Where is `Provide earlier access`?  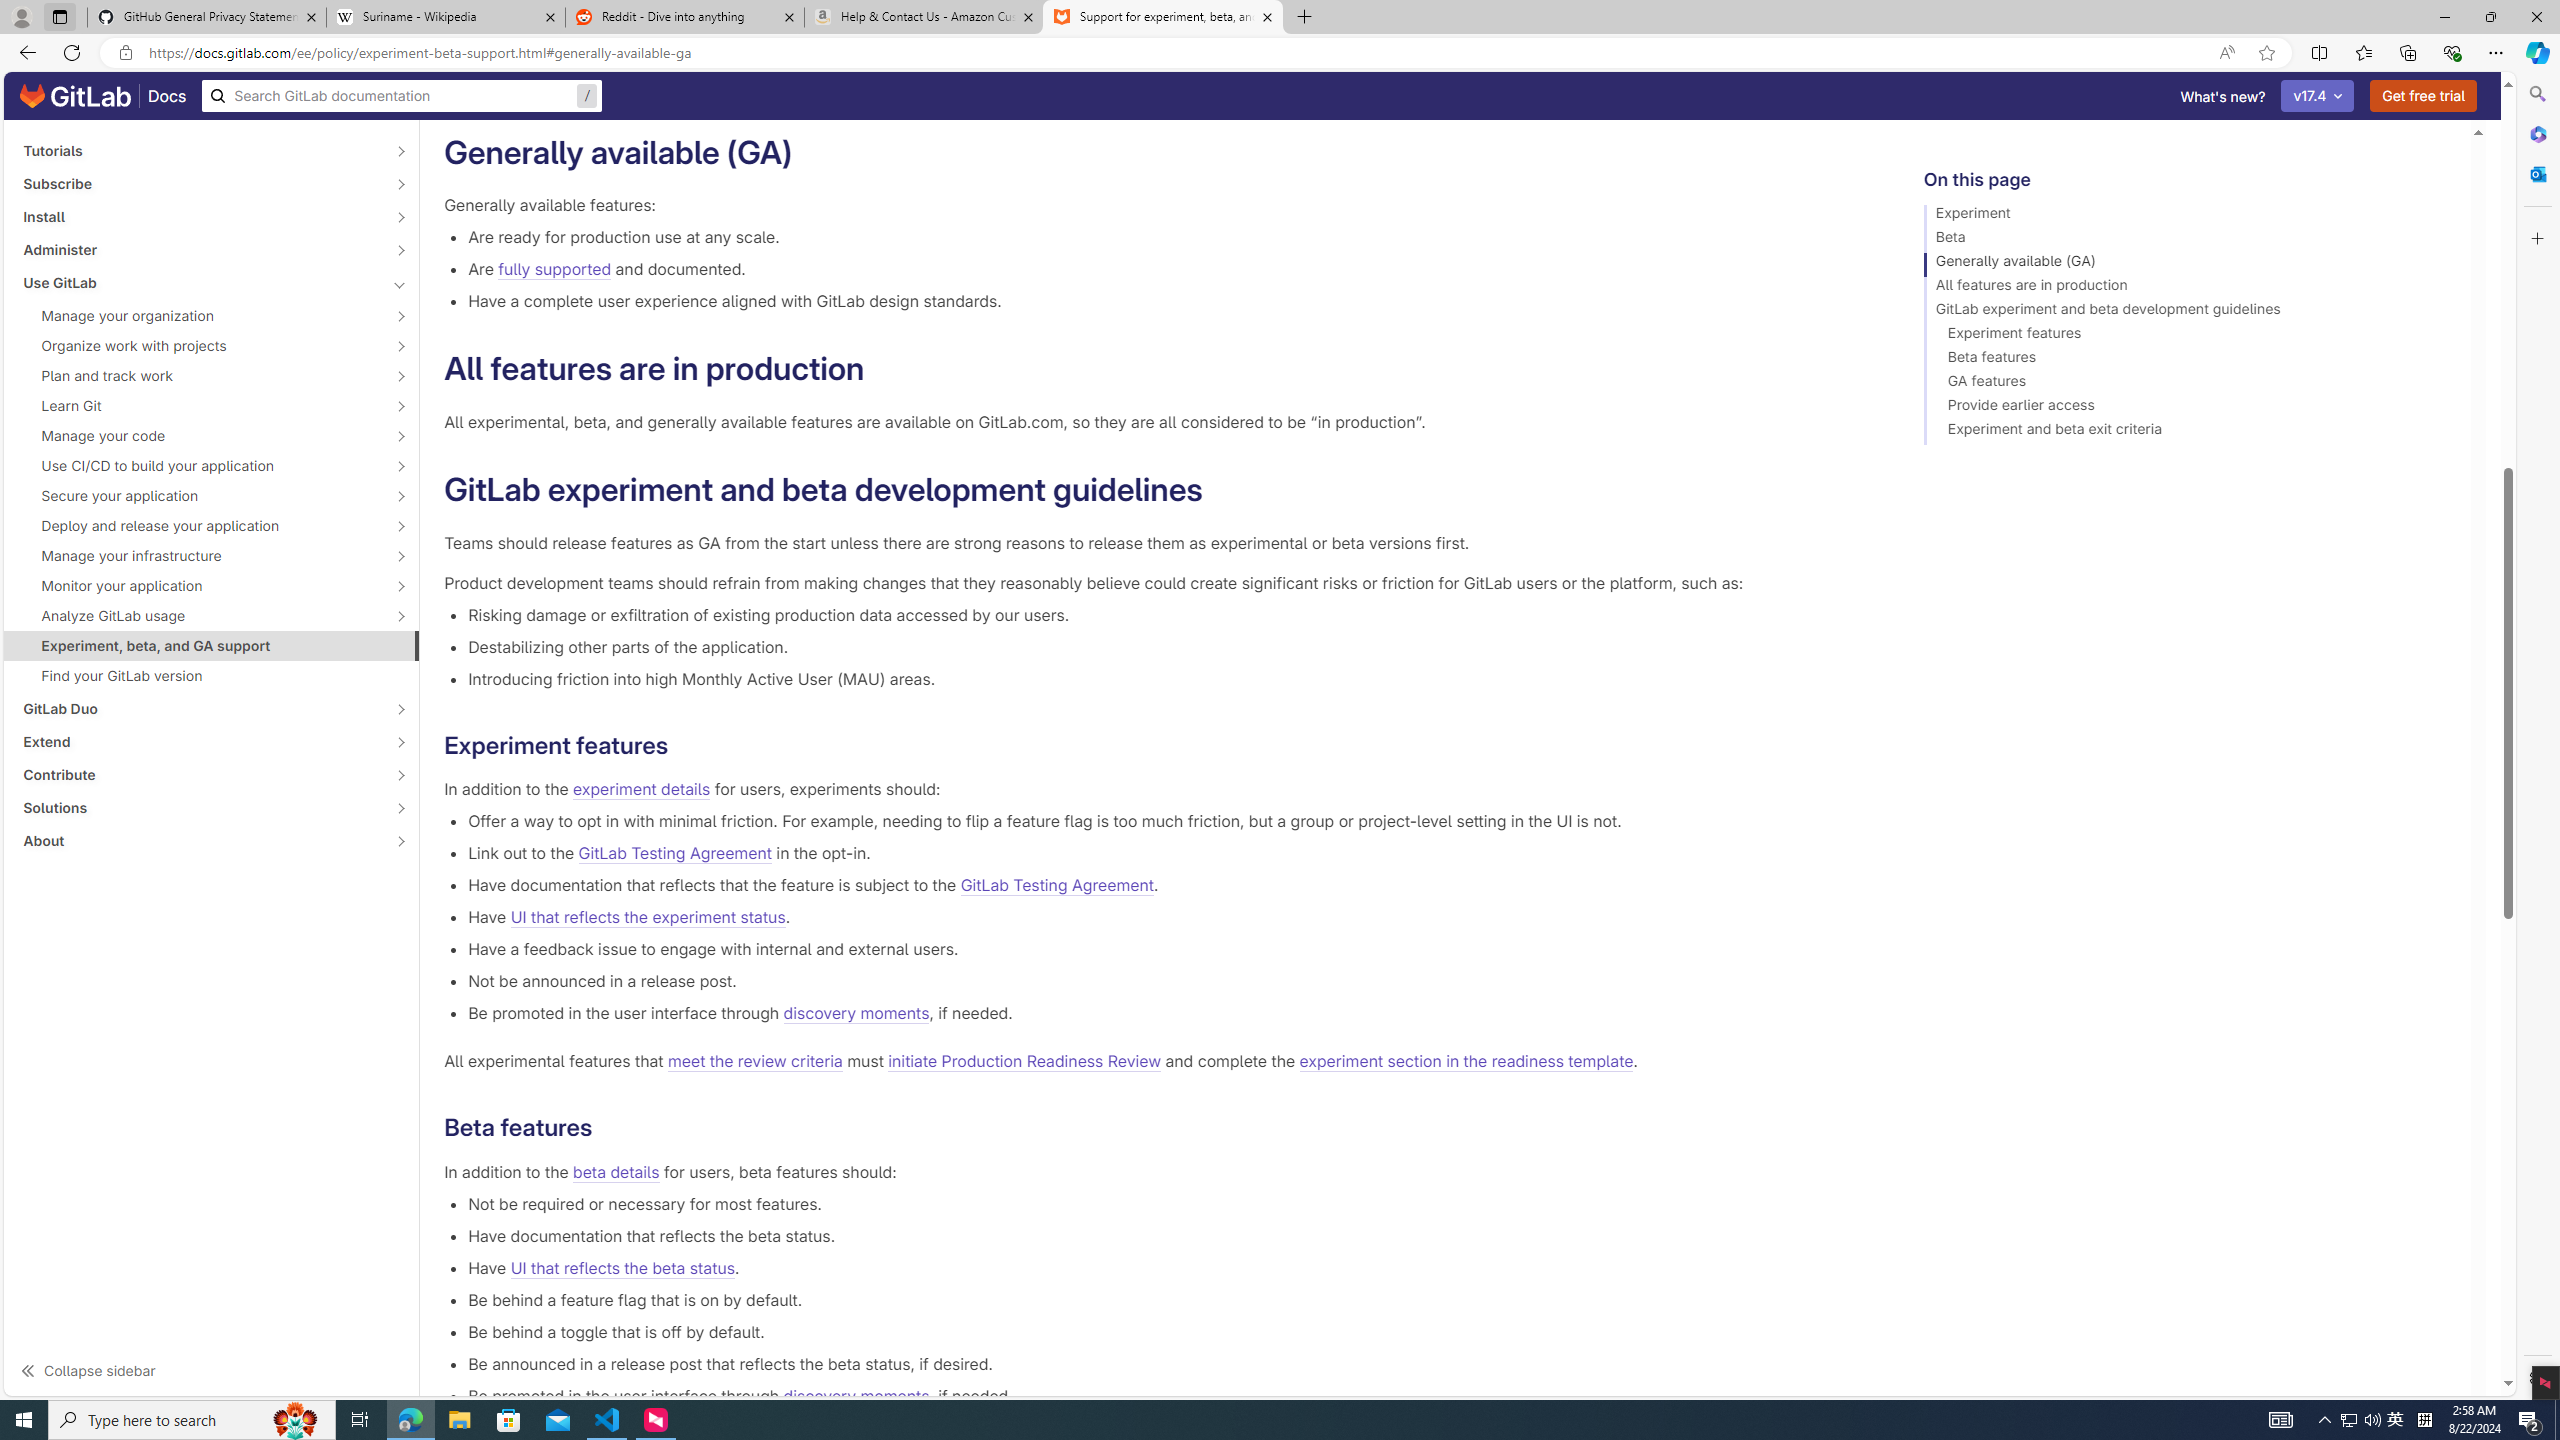 Provide earlier access is located at coordinates (2188, 408).